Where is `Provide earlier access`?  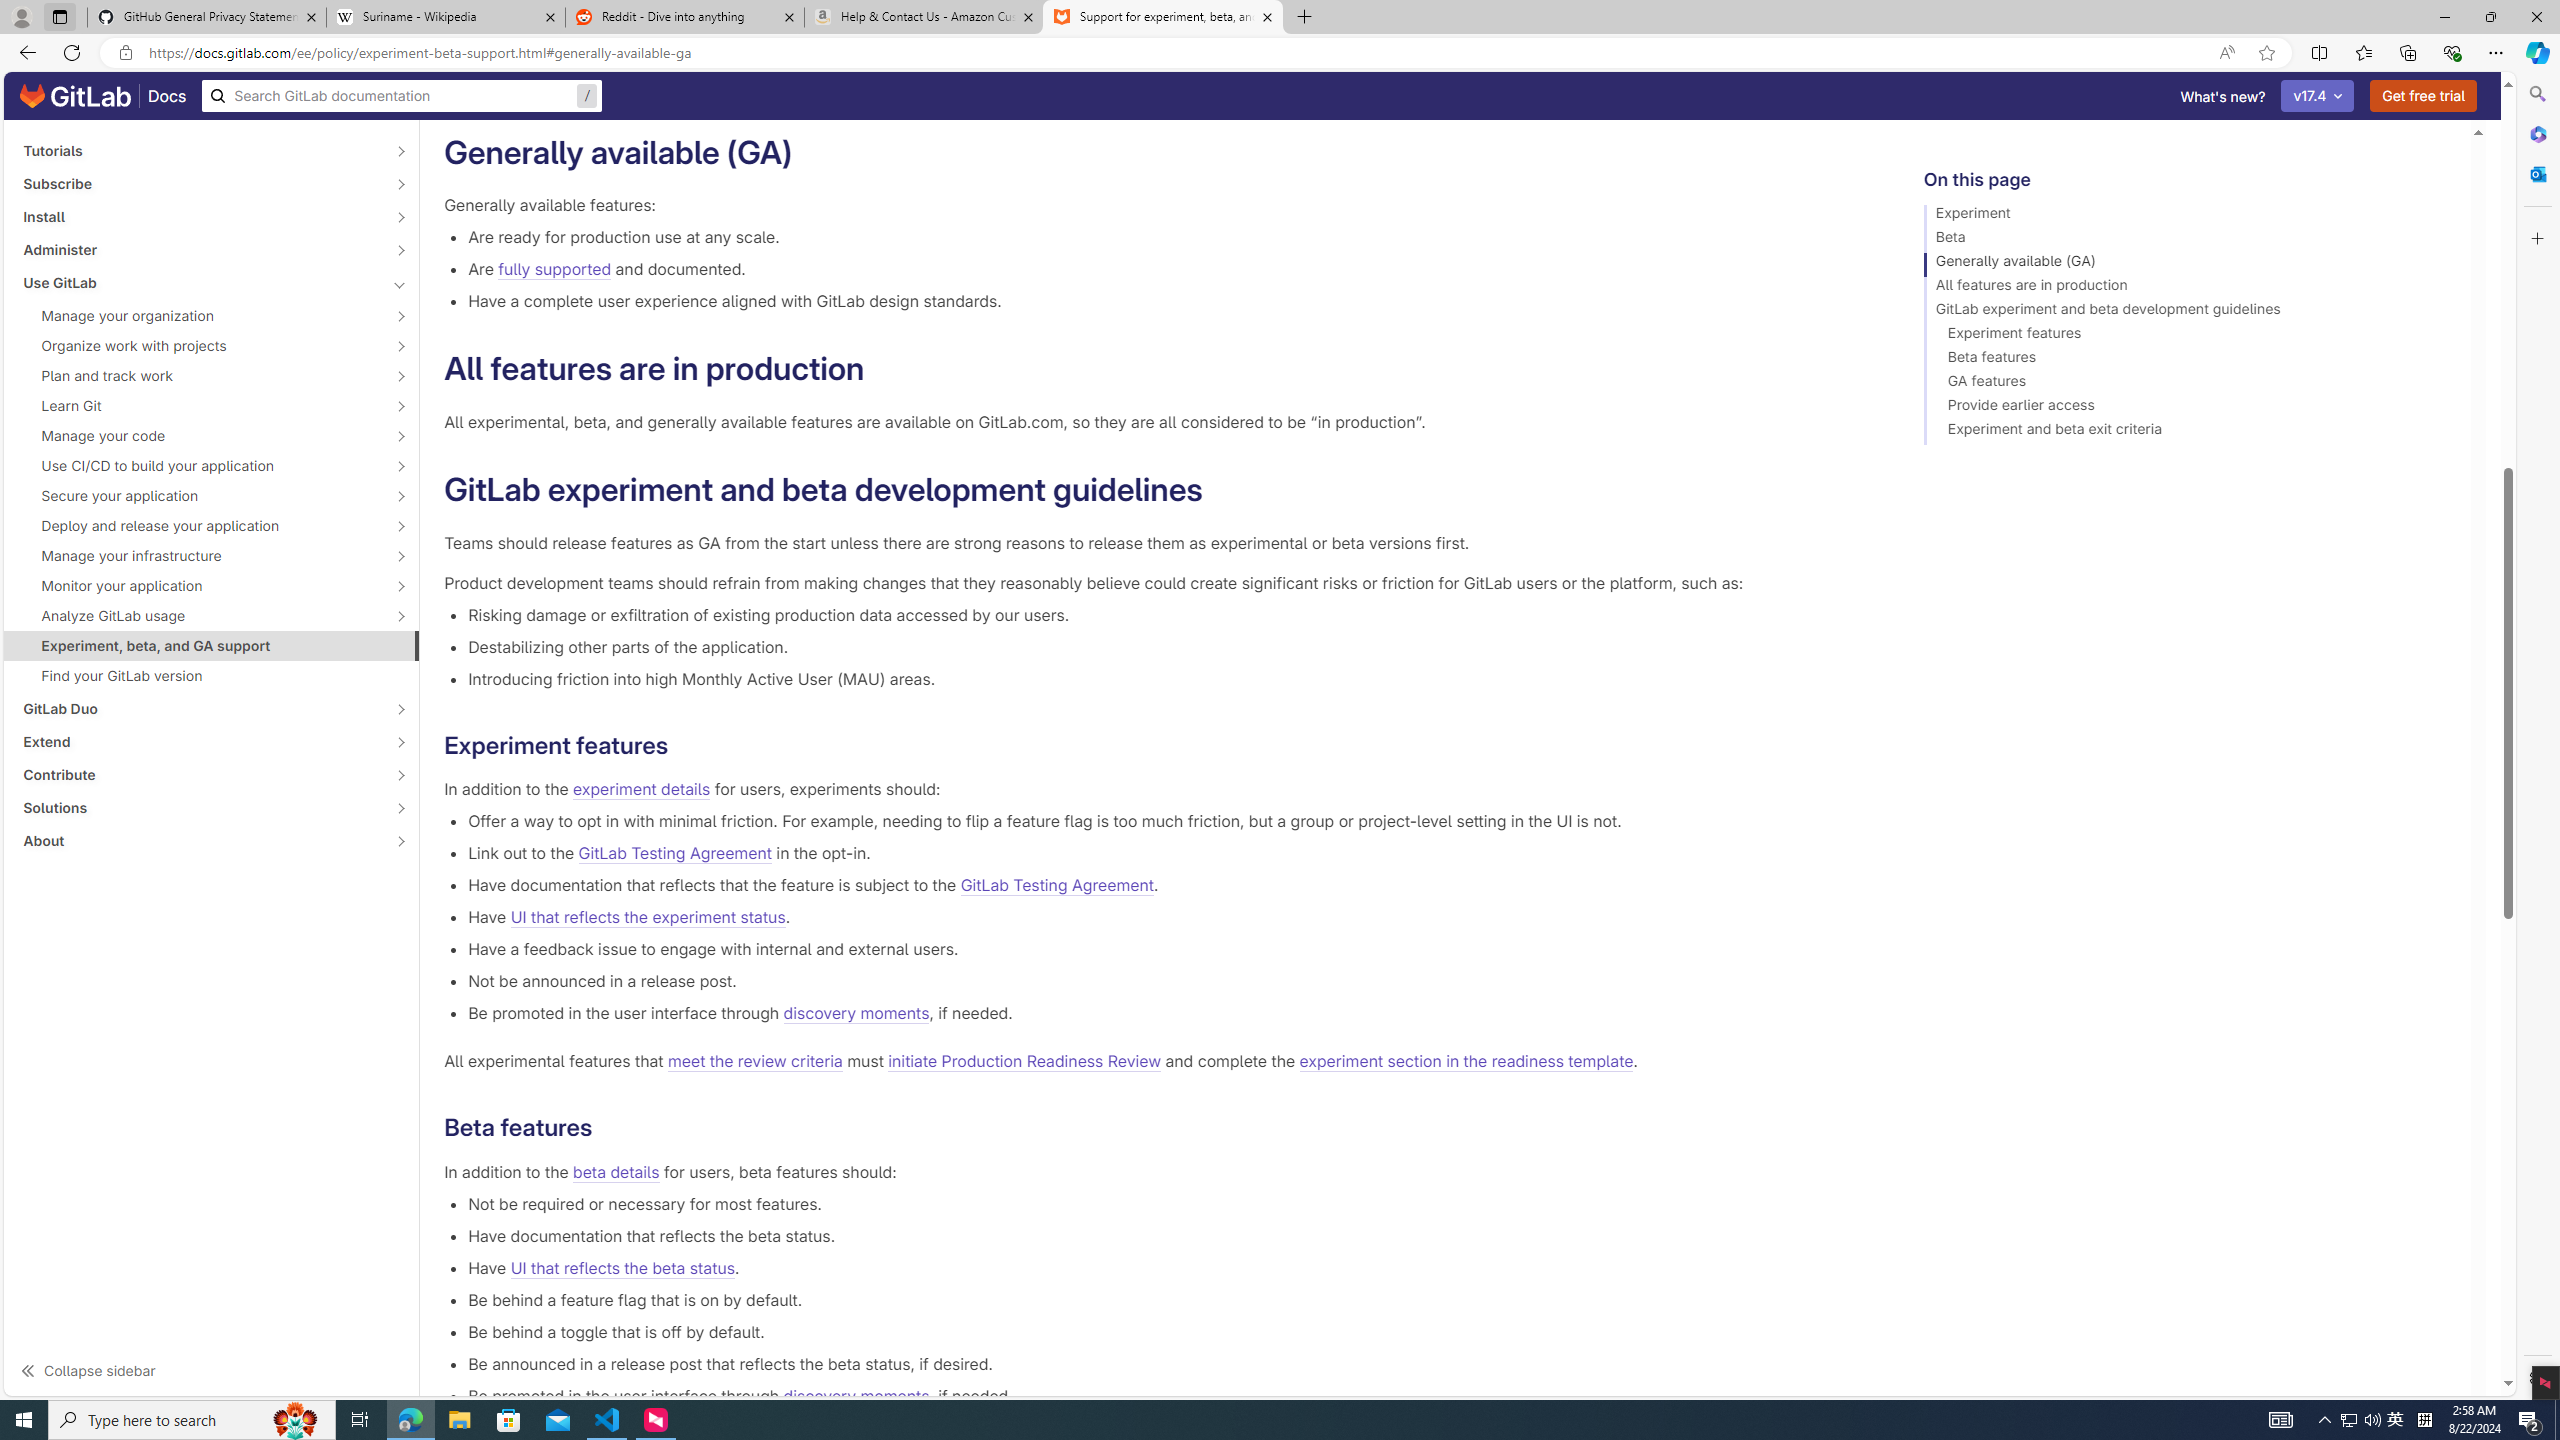 Provide earlier access is located at coordinates (2188, 408).